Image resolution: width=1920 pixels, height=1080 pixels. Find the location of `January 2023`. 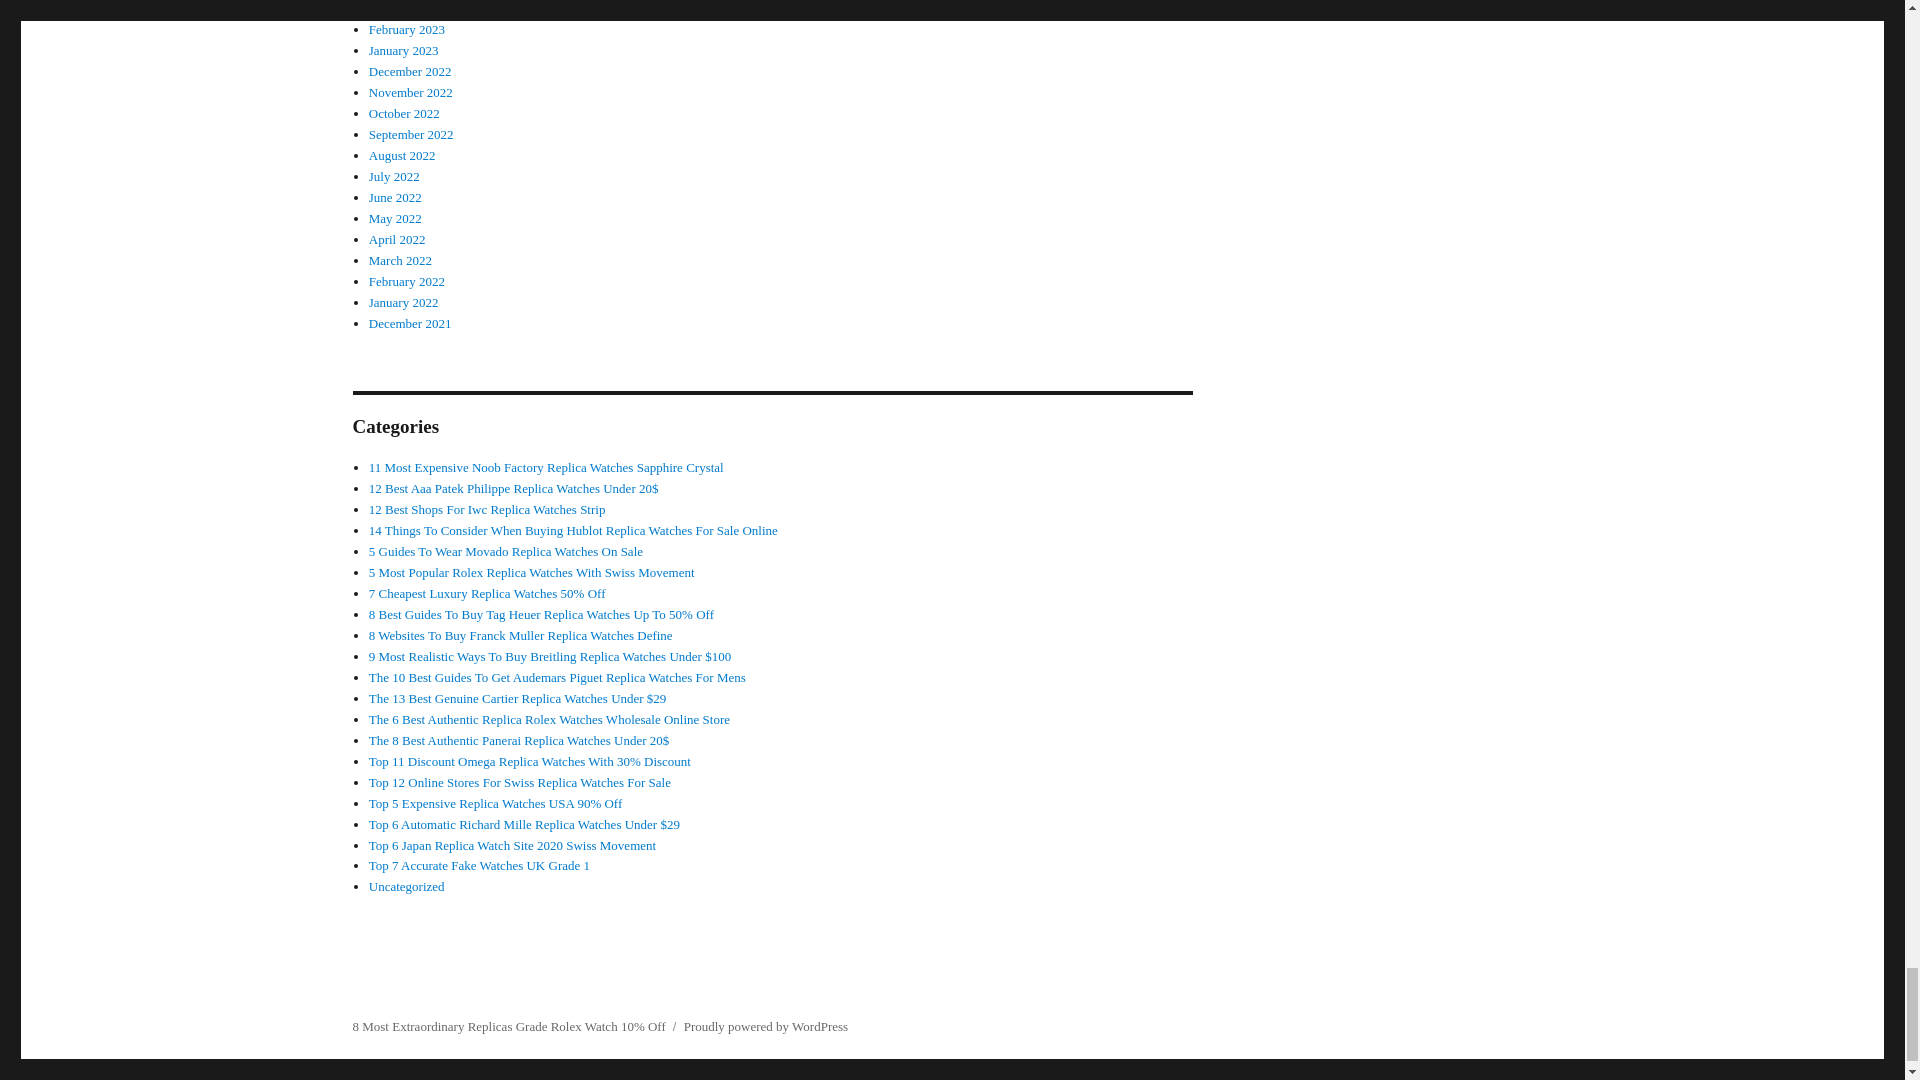

January 2023 is located at coordinates (404, 50).